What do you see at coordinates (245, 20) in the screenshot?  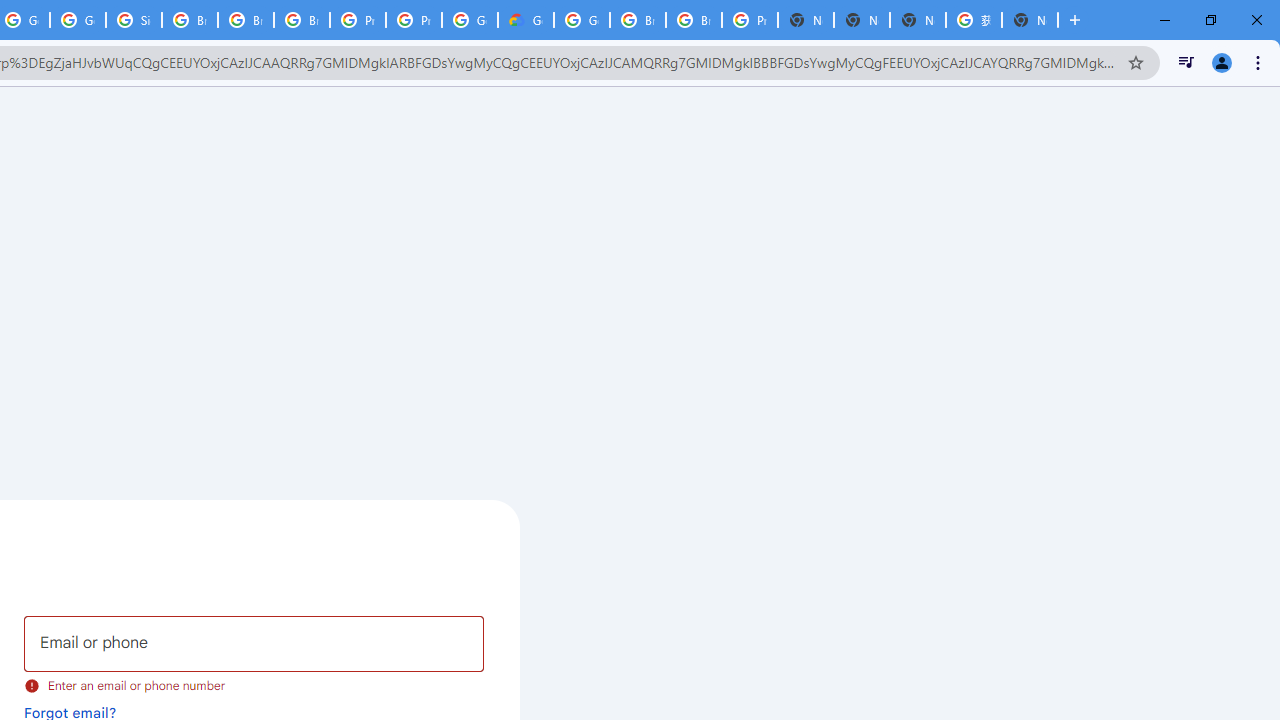 I see `Browse Chrome as a guest - Computer - Google Chrome Help` at bounding box center [245, 20].